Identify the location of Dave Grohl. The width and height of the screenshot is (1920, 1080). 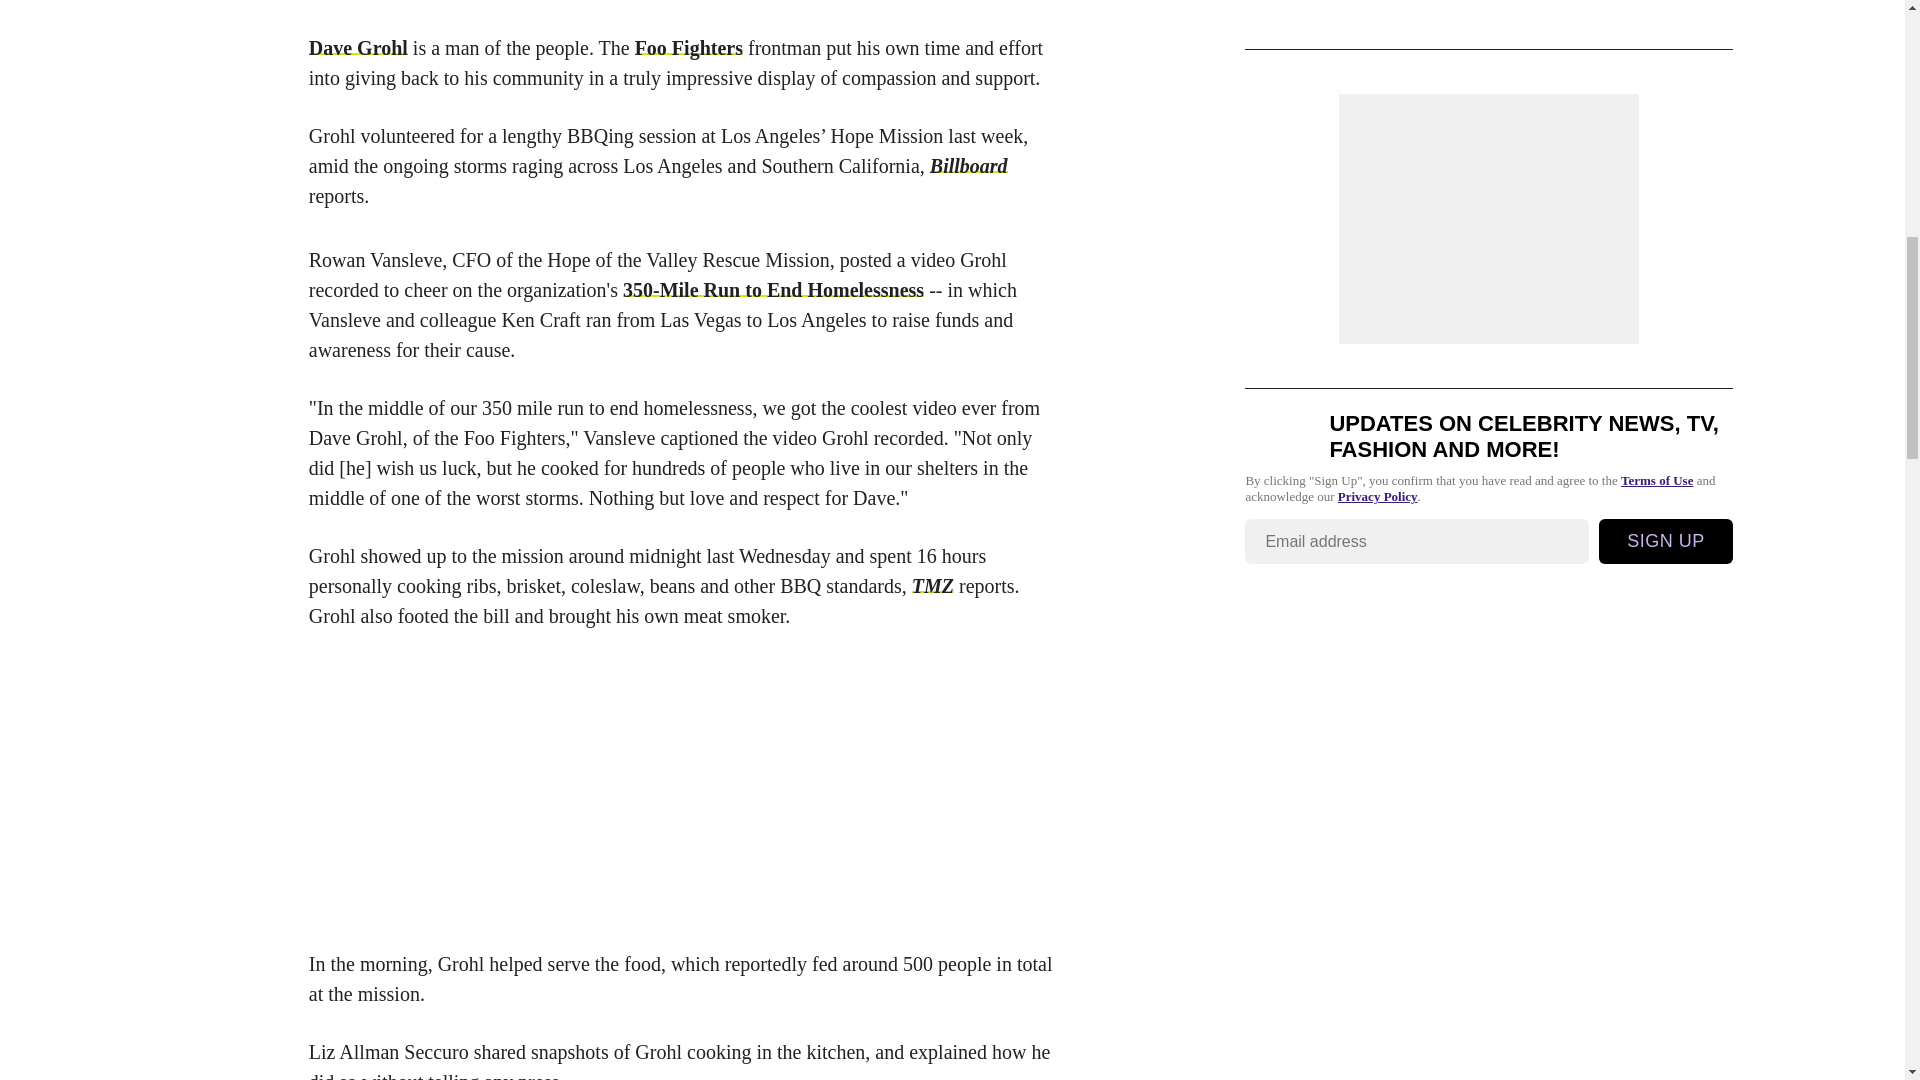
(358, 48).